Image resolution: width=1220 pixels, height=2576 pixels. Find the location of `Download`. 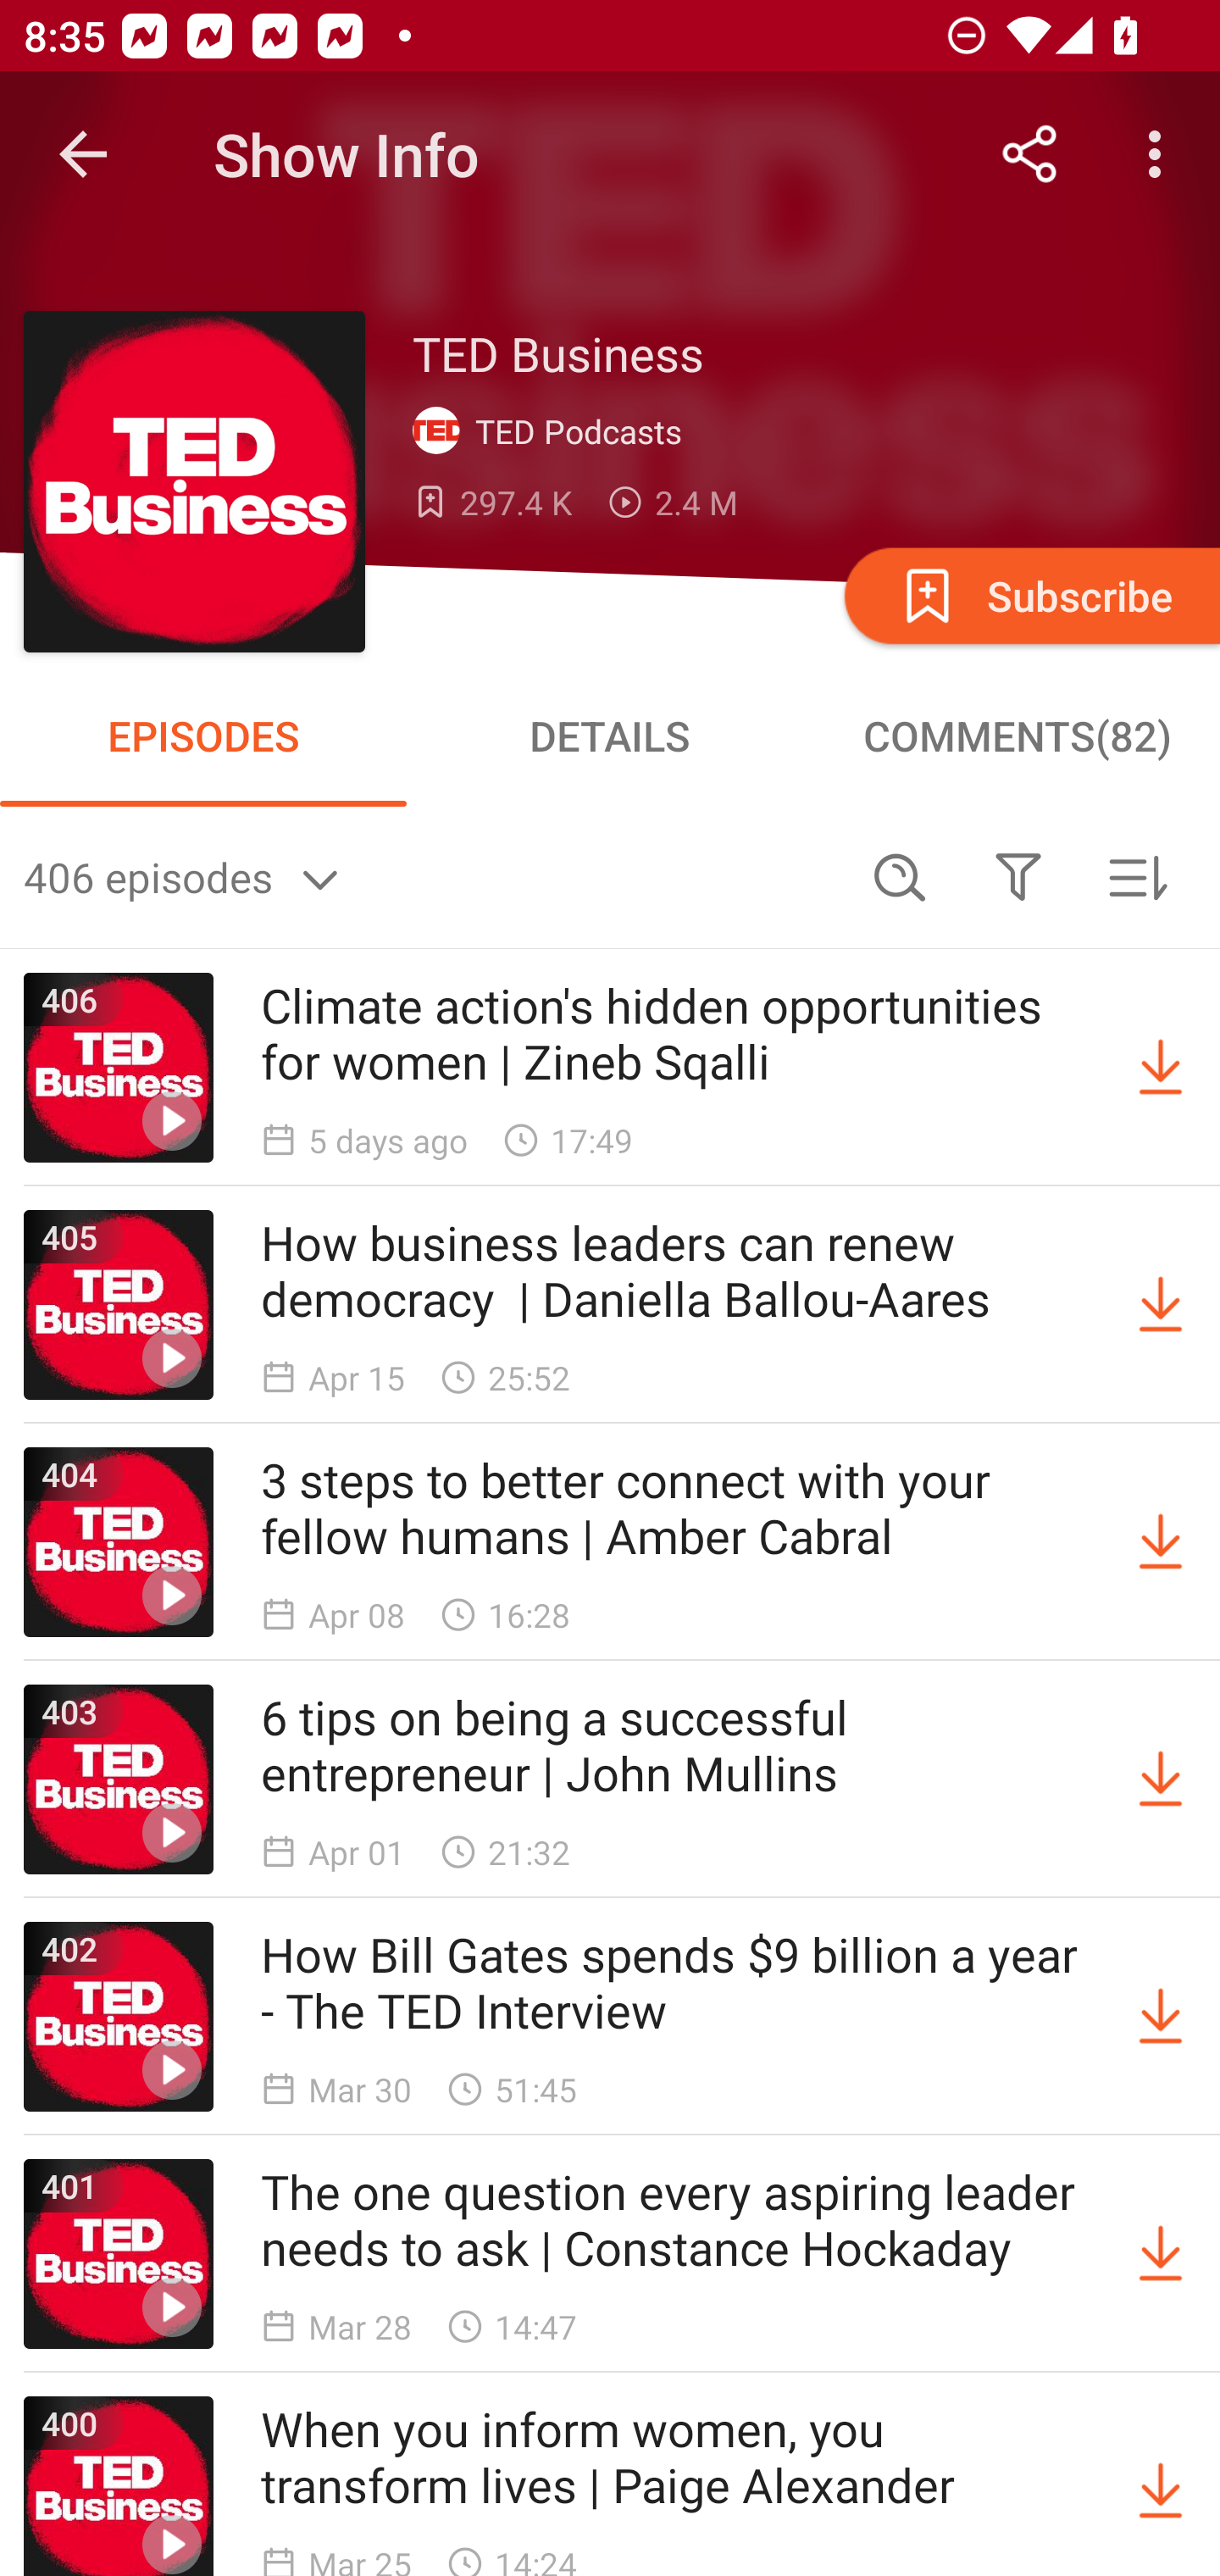

Download is located at coordinates (1161, 1068).